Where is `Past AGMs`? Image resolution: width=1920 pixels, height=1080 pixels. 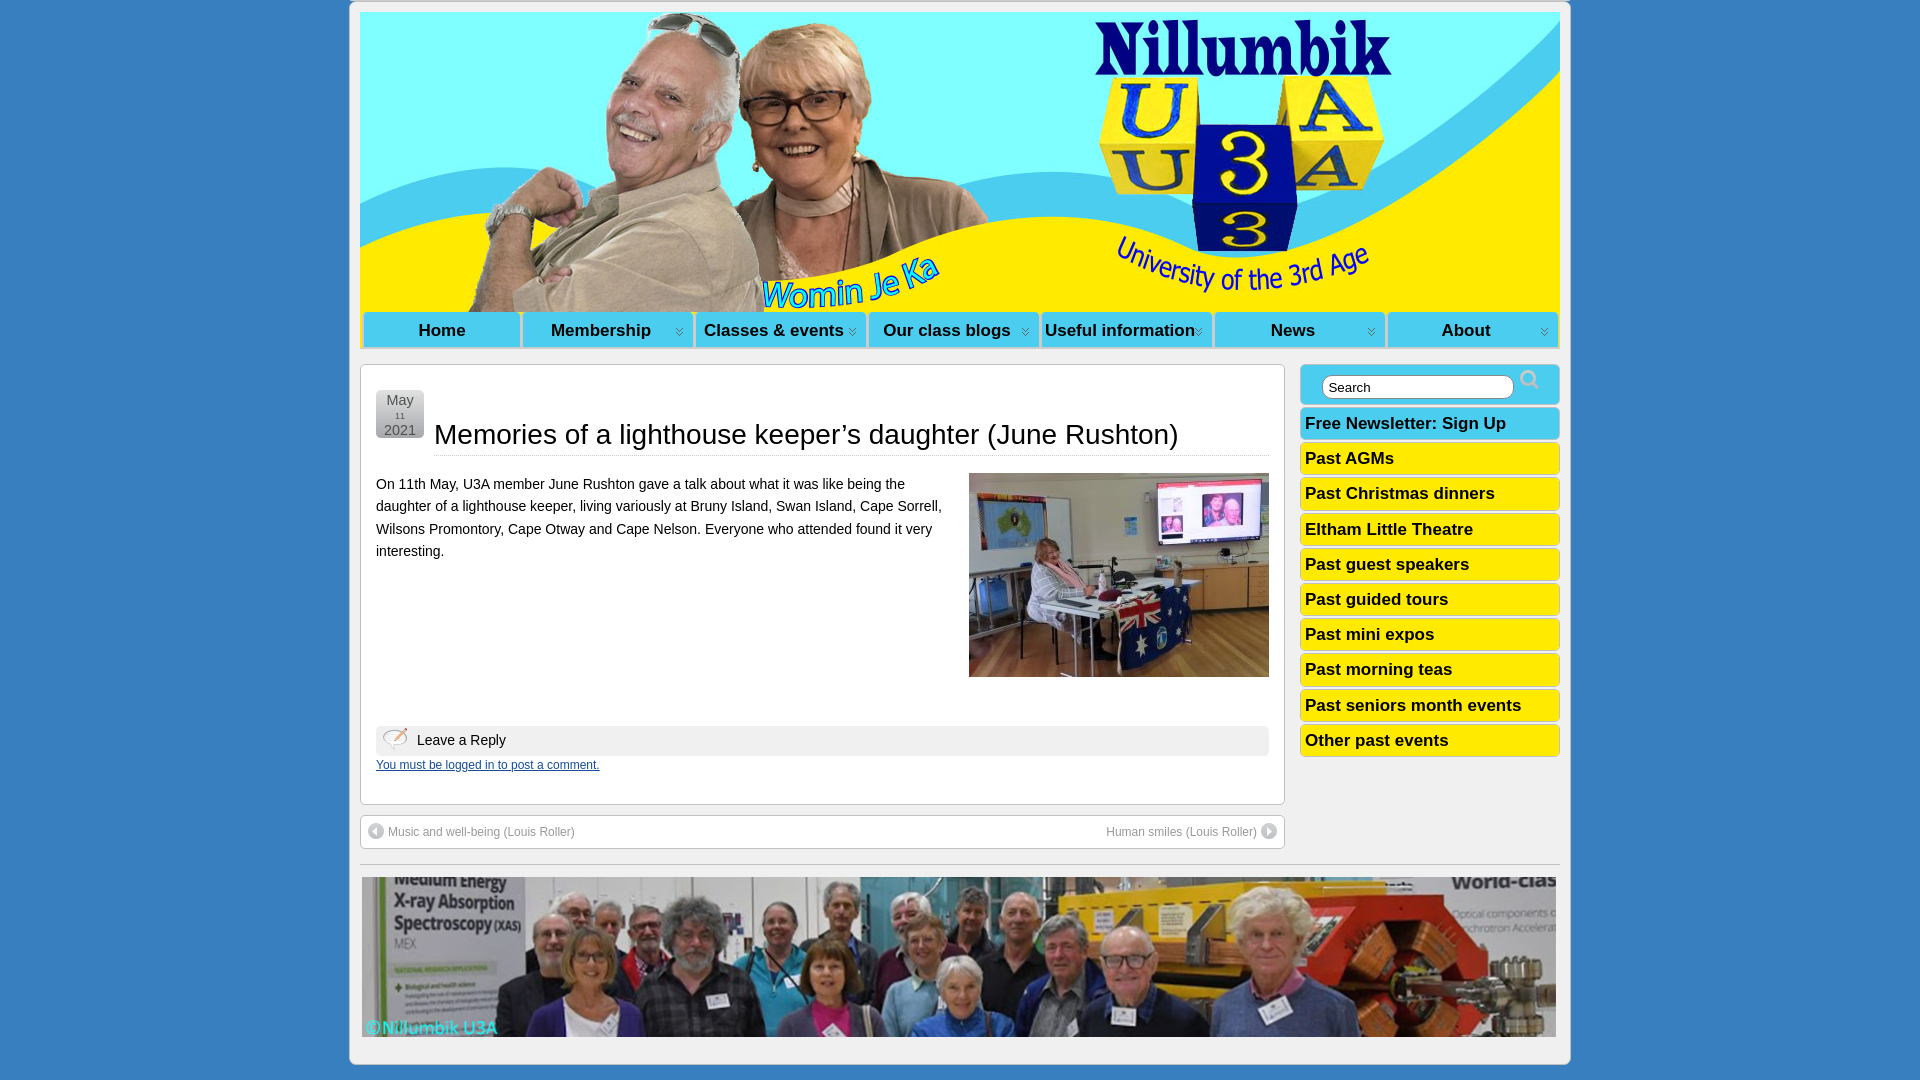
Past AGMs is located at coordinates (1350, 458).